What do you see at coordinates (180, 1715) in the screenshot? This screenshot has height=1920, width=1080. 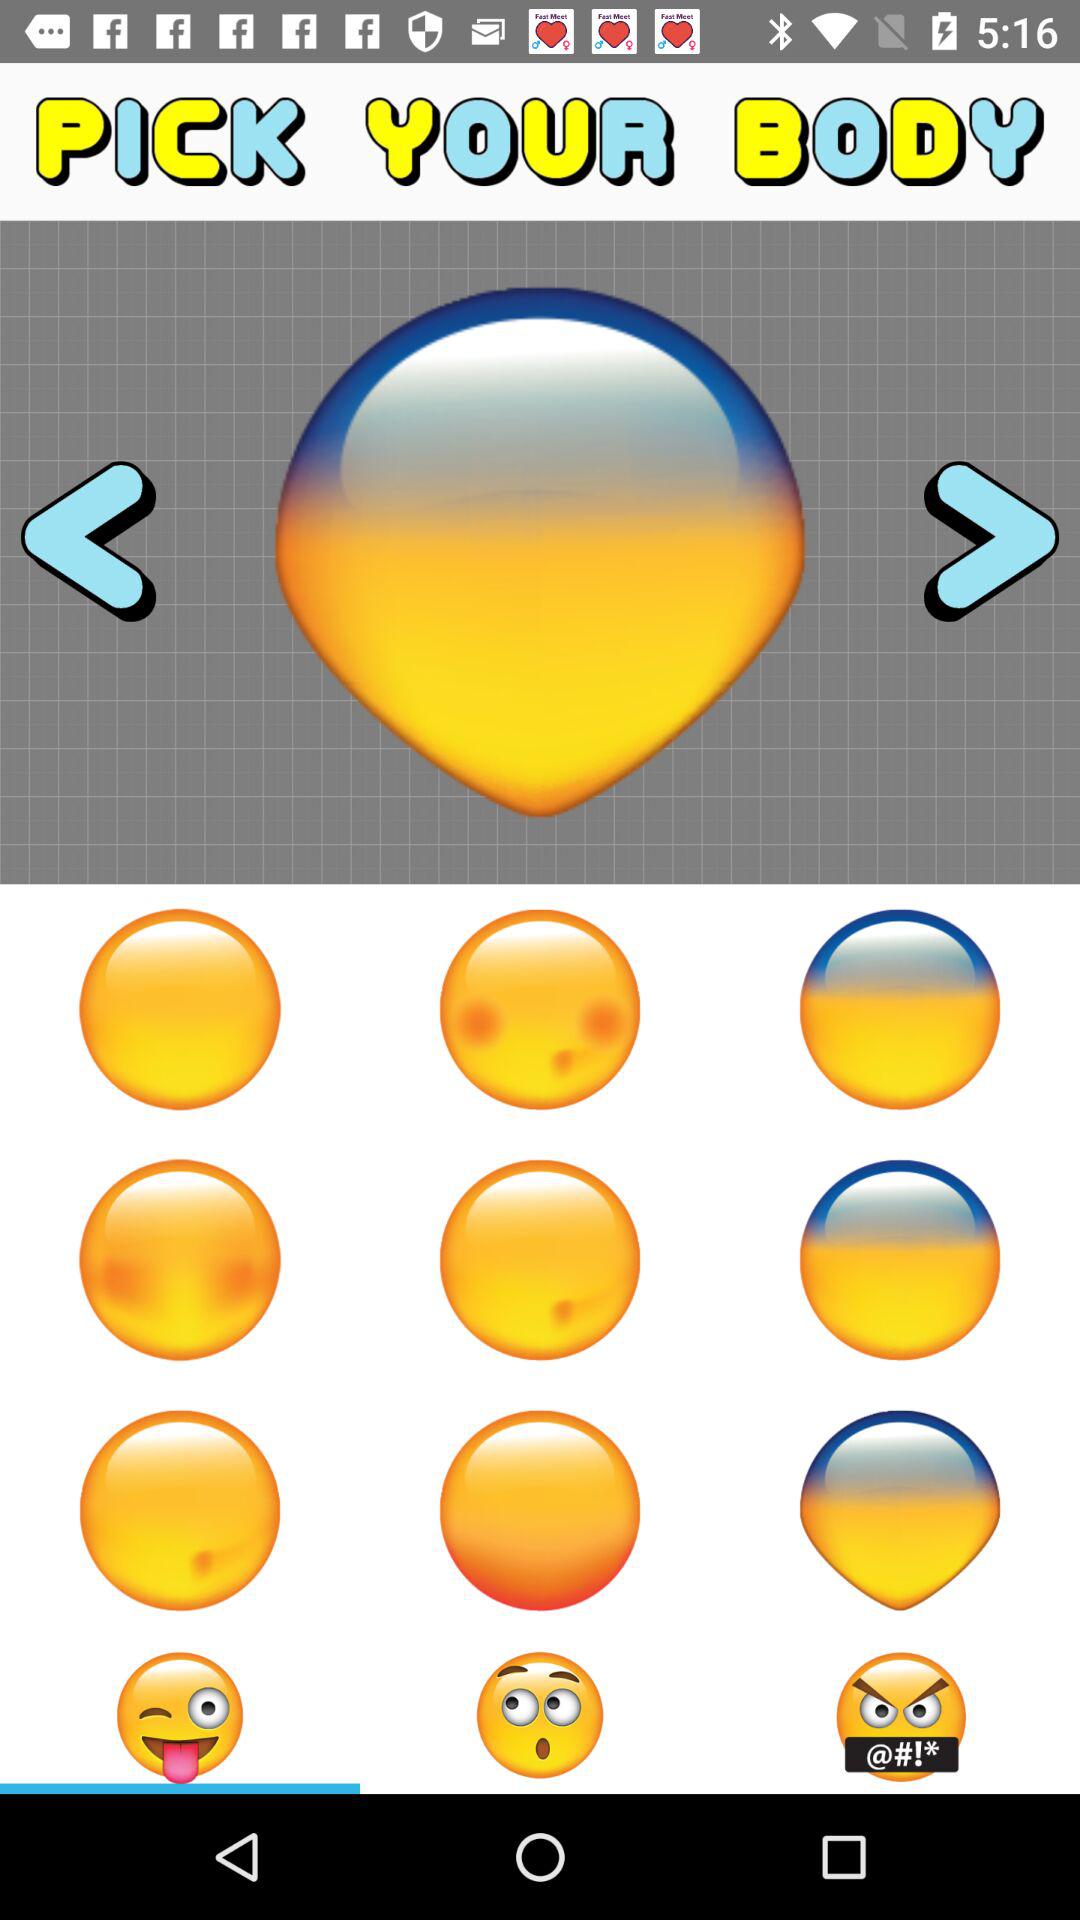 I see `toggle to current body type` at bounding box center [180, 1715].